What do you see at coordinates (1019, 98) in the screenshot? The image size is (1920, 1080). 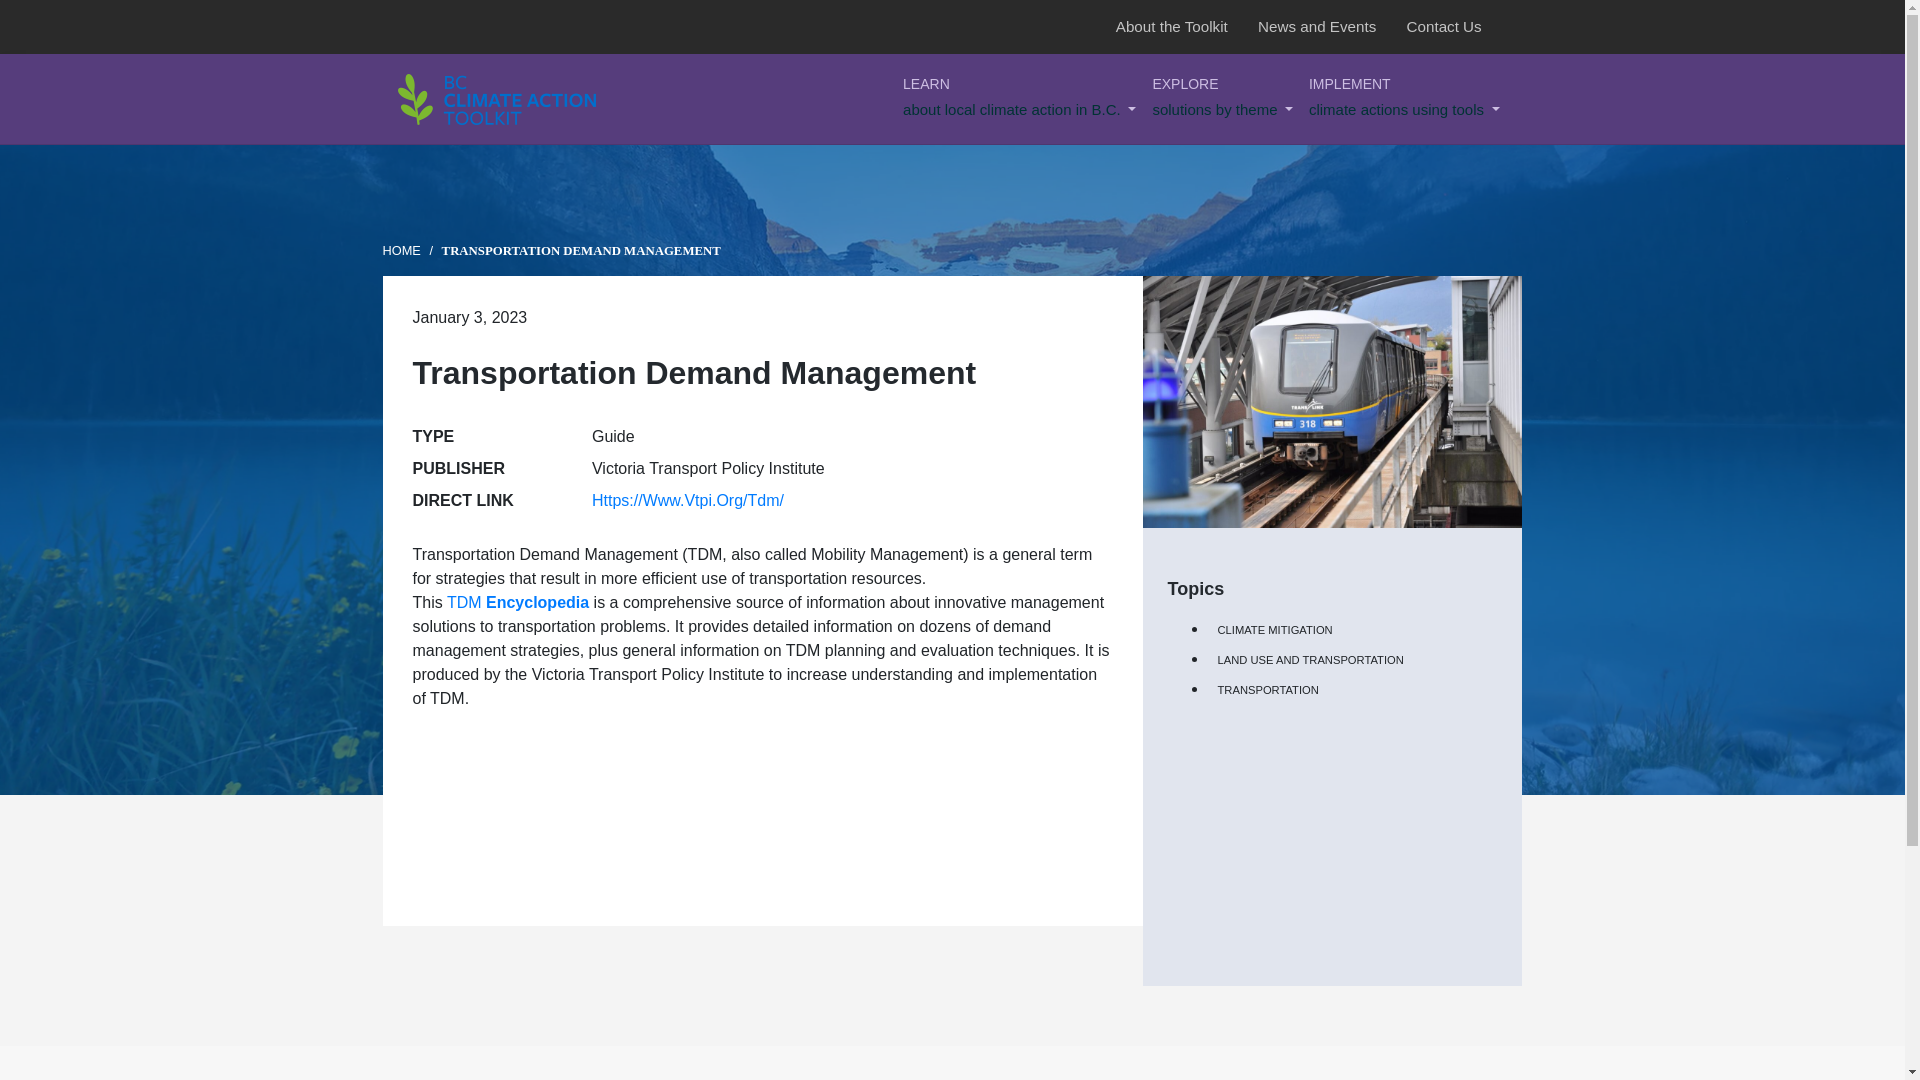 I see `IMPLEMENT  climate actions using tools ` at bounding box center [1019, 98].